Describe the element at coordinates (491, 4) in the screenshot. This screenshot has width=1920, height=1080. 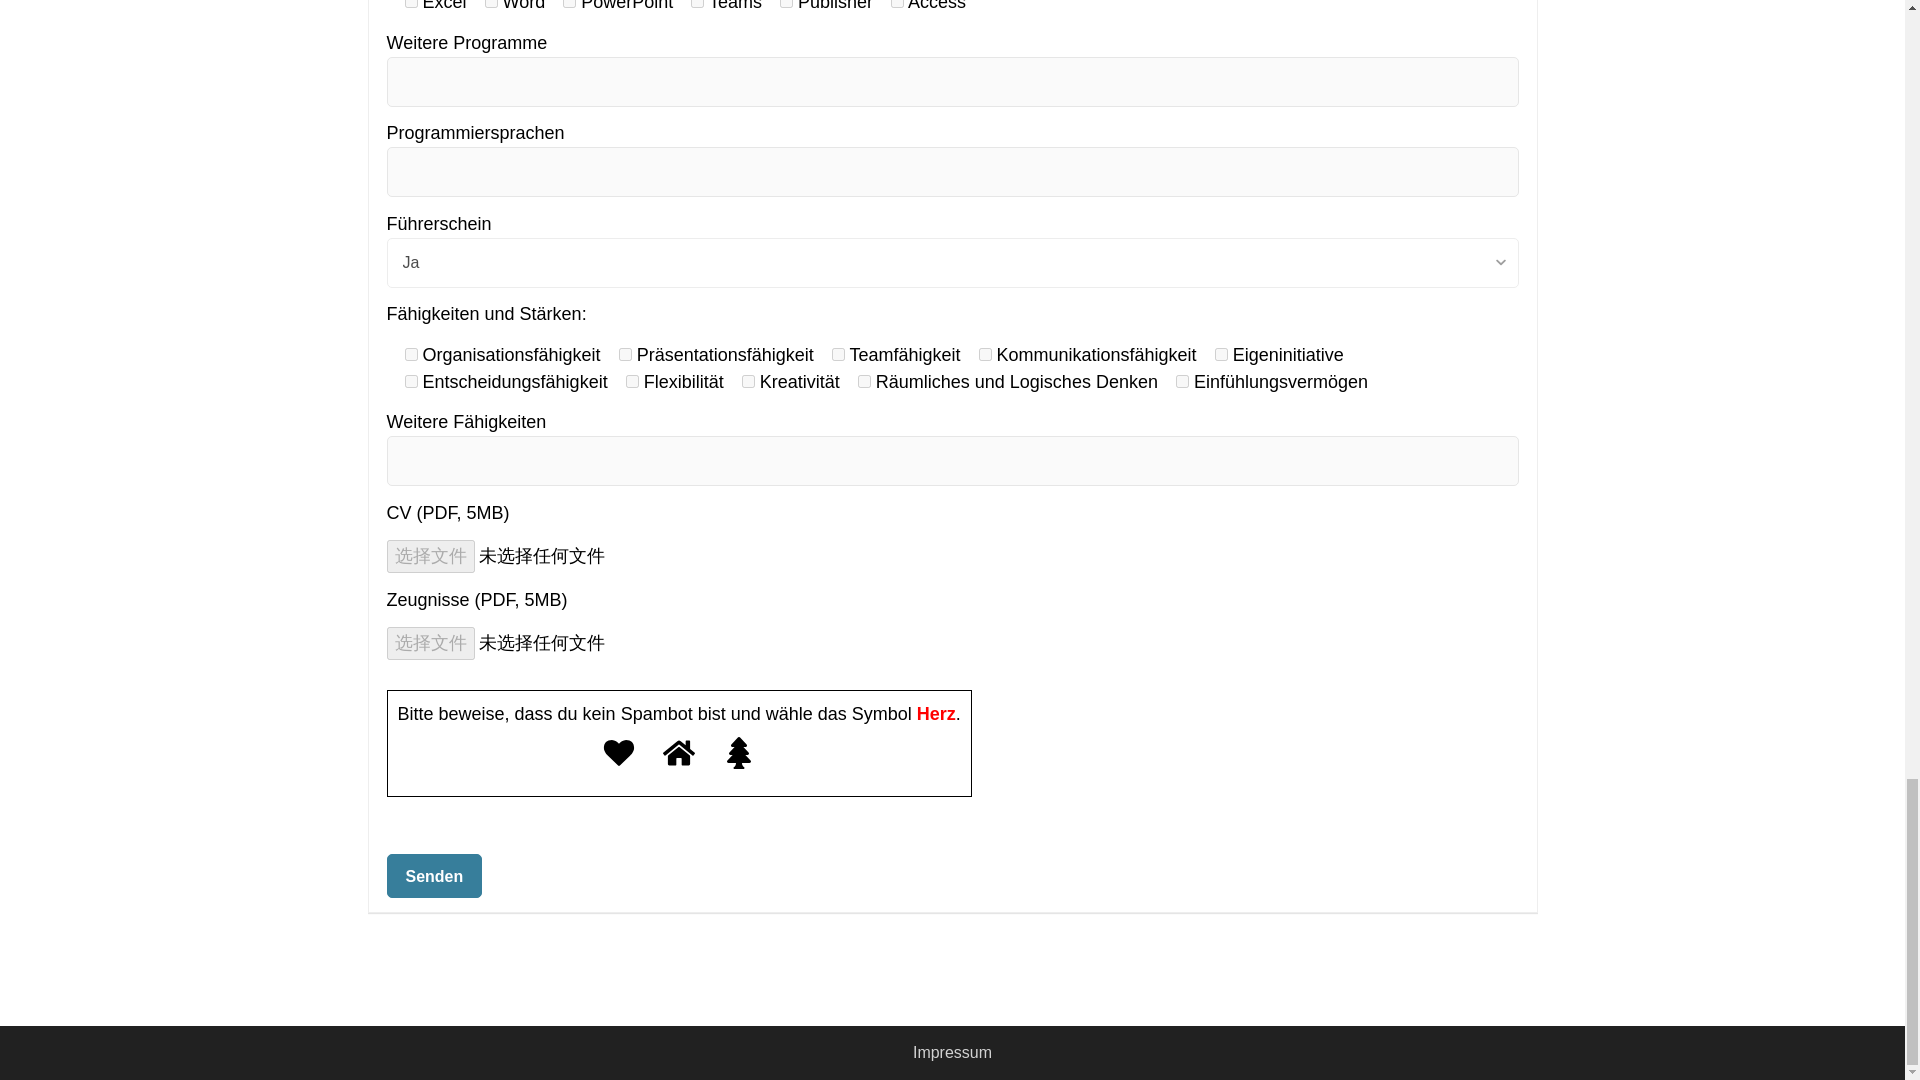
I see `Word` at that location.